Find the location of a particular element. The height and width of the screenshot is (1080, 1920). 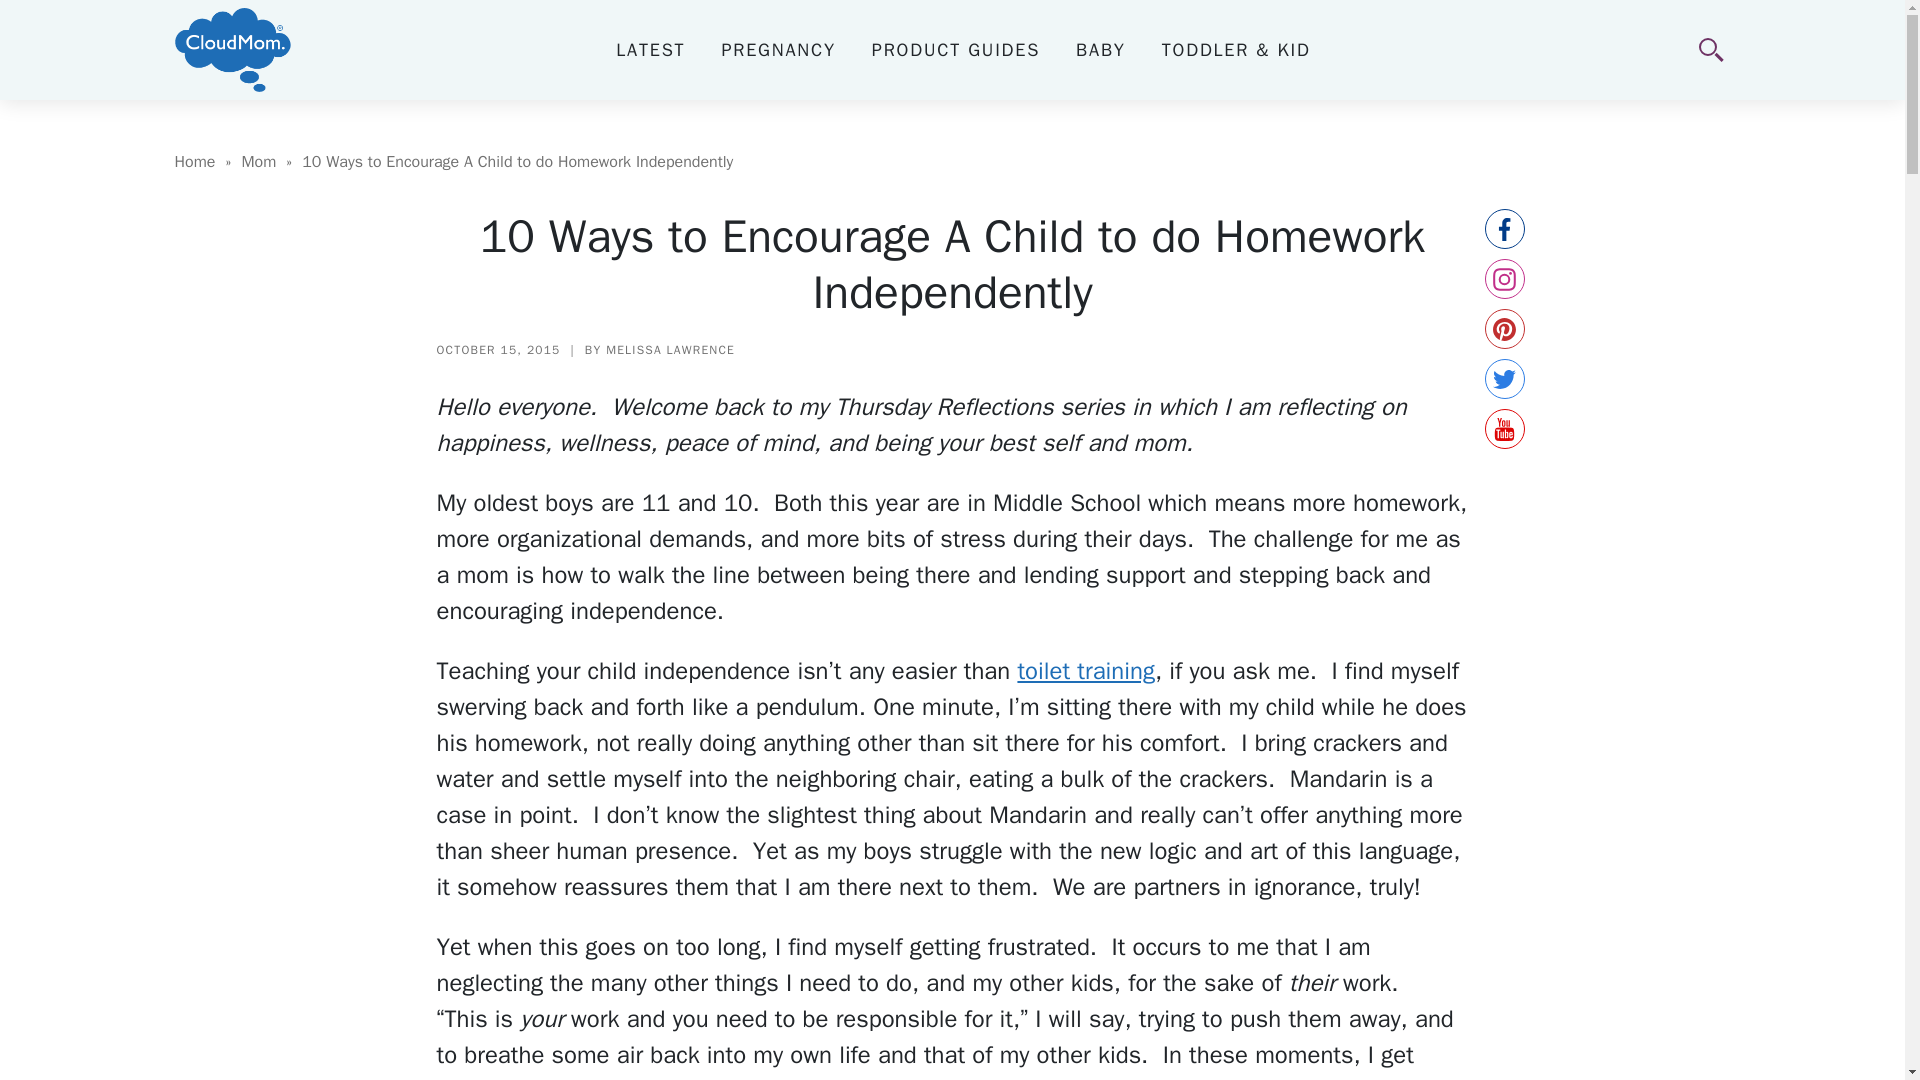

youtube is located at coordinates (1504, 429).